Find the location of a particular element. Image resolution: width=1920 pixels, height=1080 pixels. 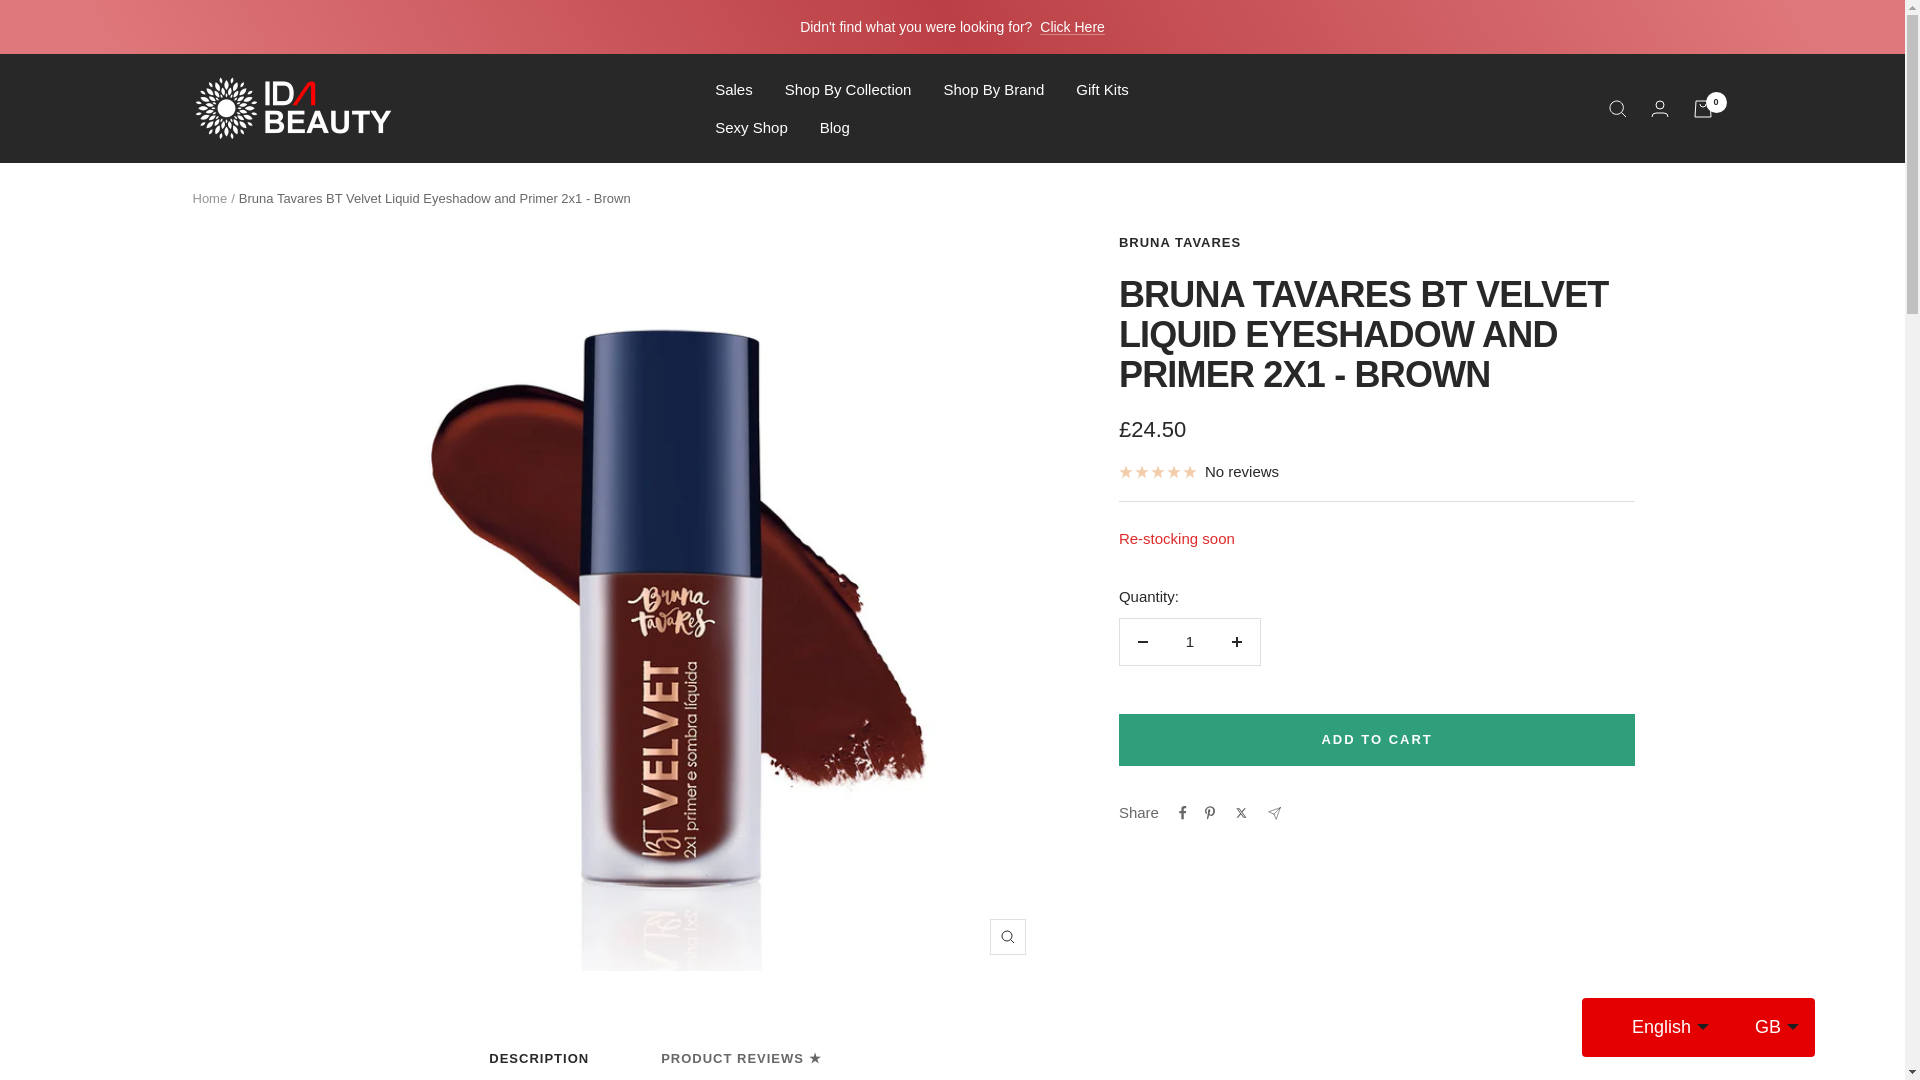

Sales is located at coordinates (733, 89).